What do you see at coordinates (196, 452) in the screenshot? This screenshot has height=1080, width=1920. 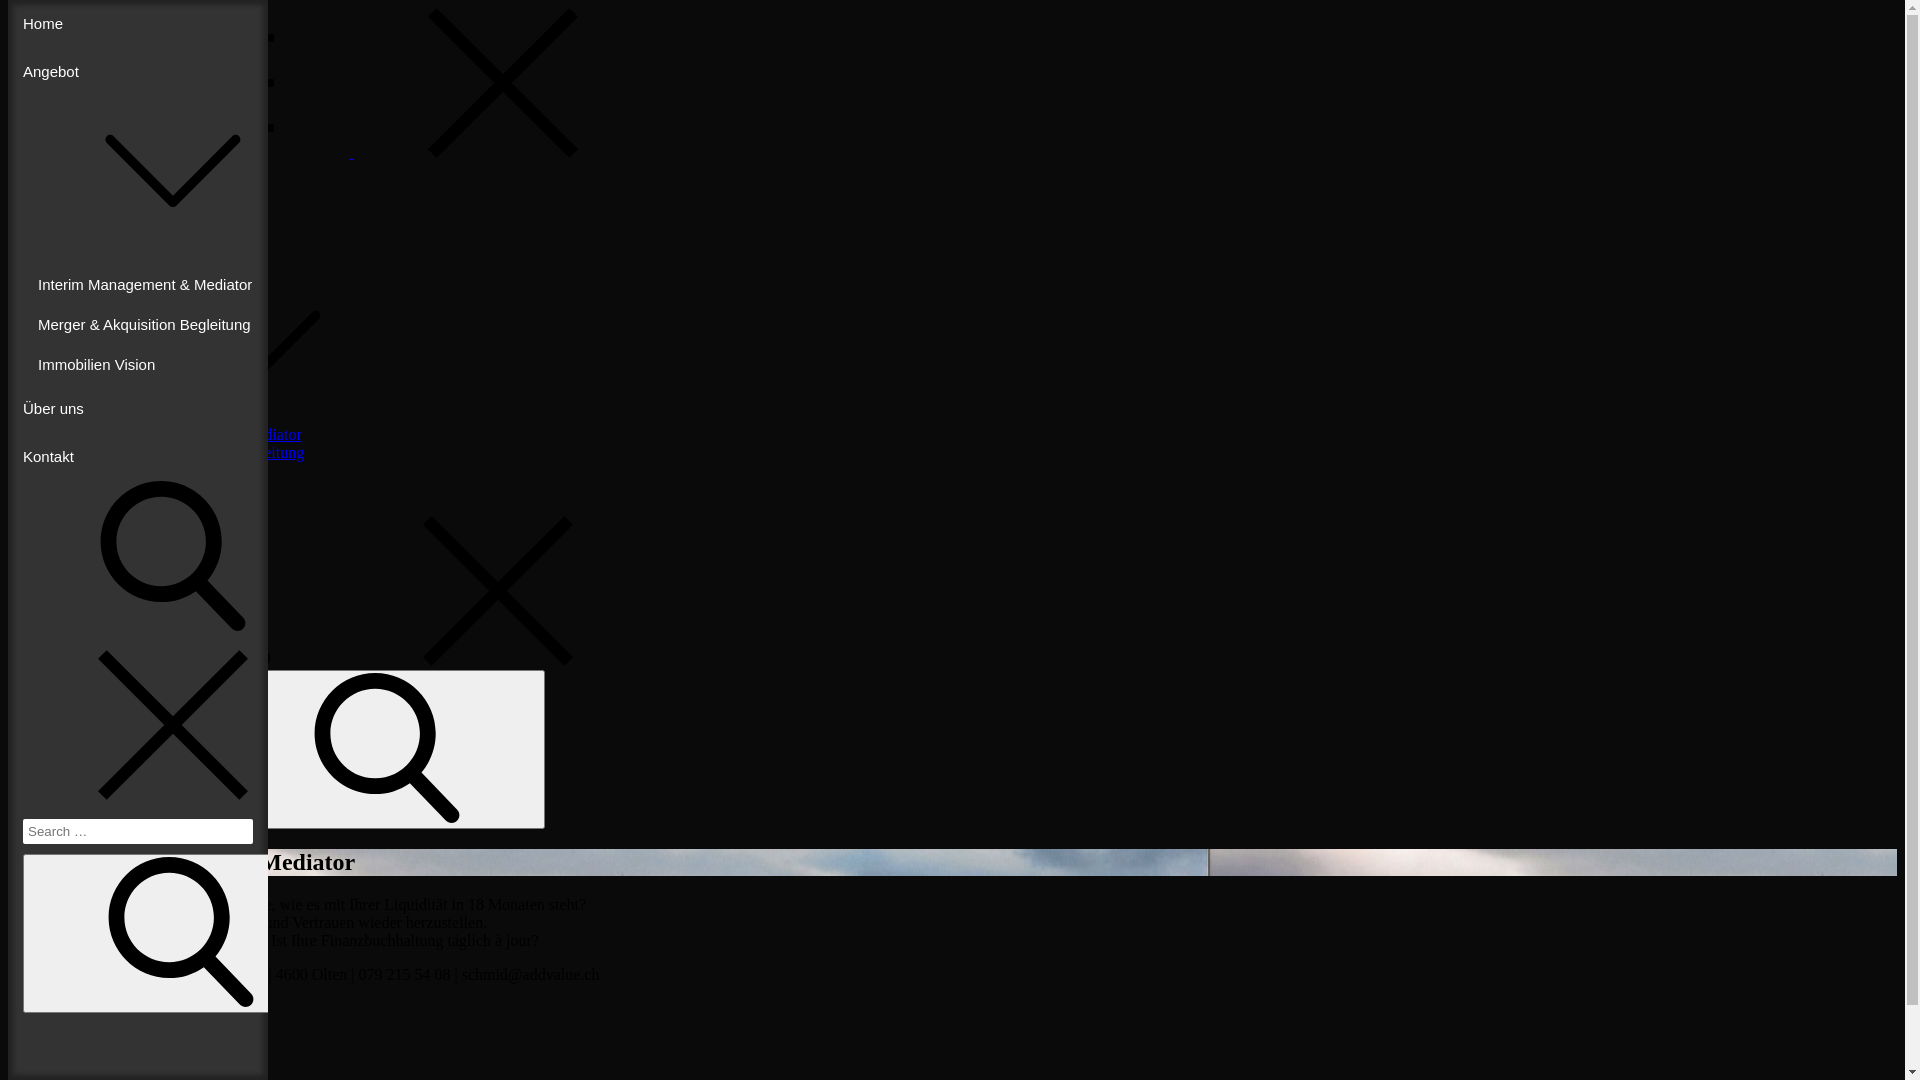 I see `Merger & Akquisition Begleitung` at bounding box center [196, 452].